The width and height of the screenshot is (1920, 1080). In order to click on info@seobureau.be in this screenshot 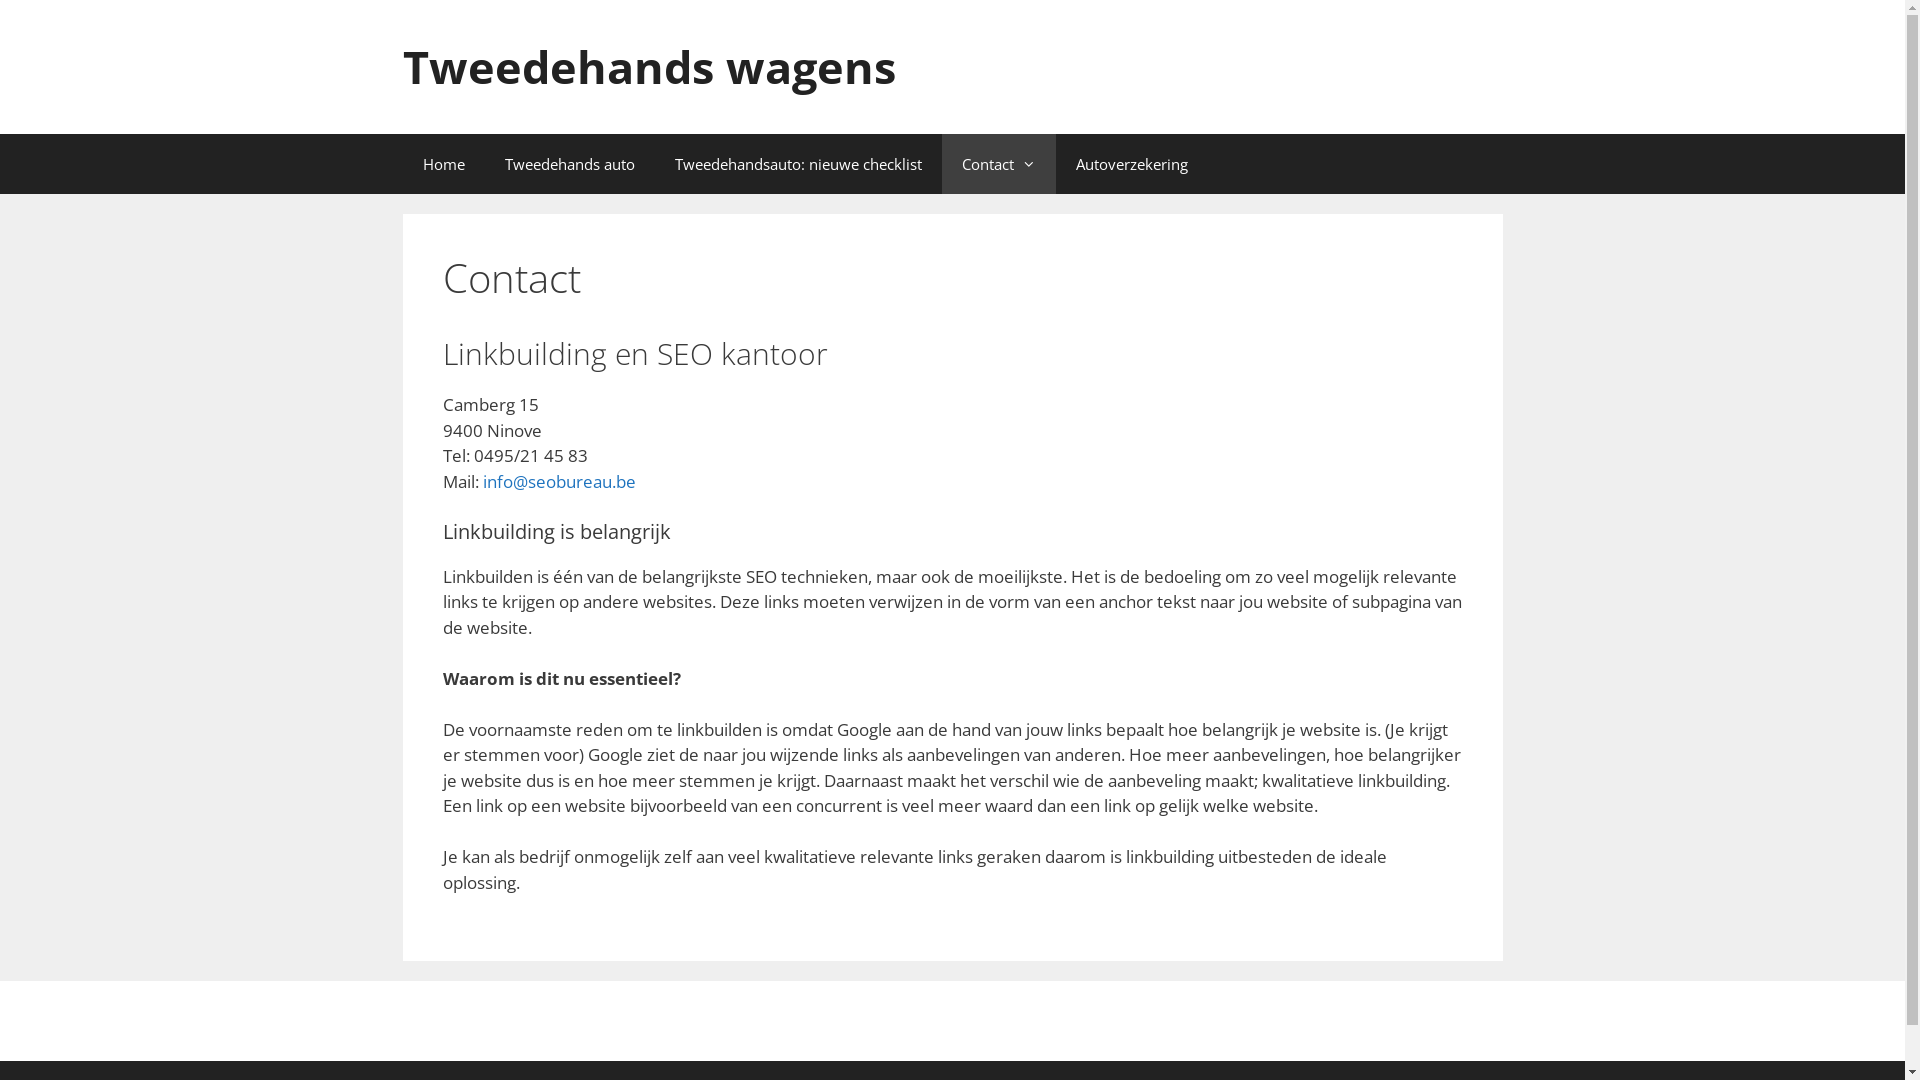, I will do `click(558, 482)`.